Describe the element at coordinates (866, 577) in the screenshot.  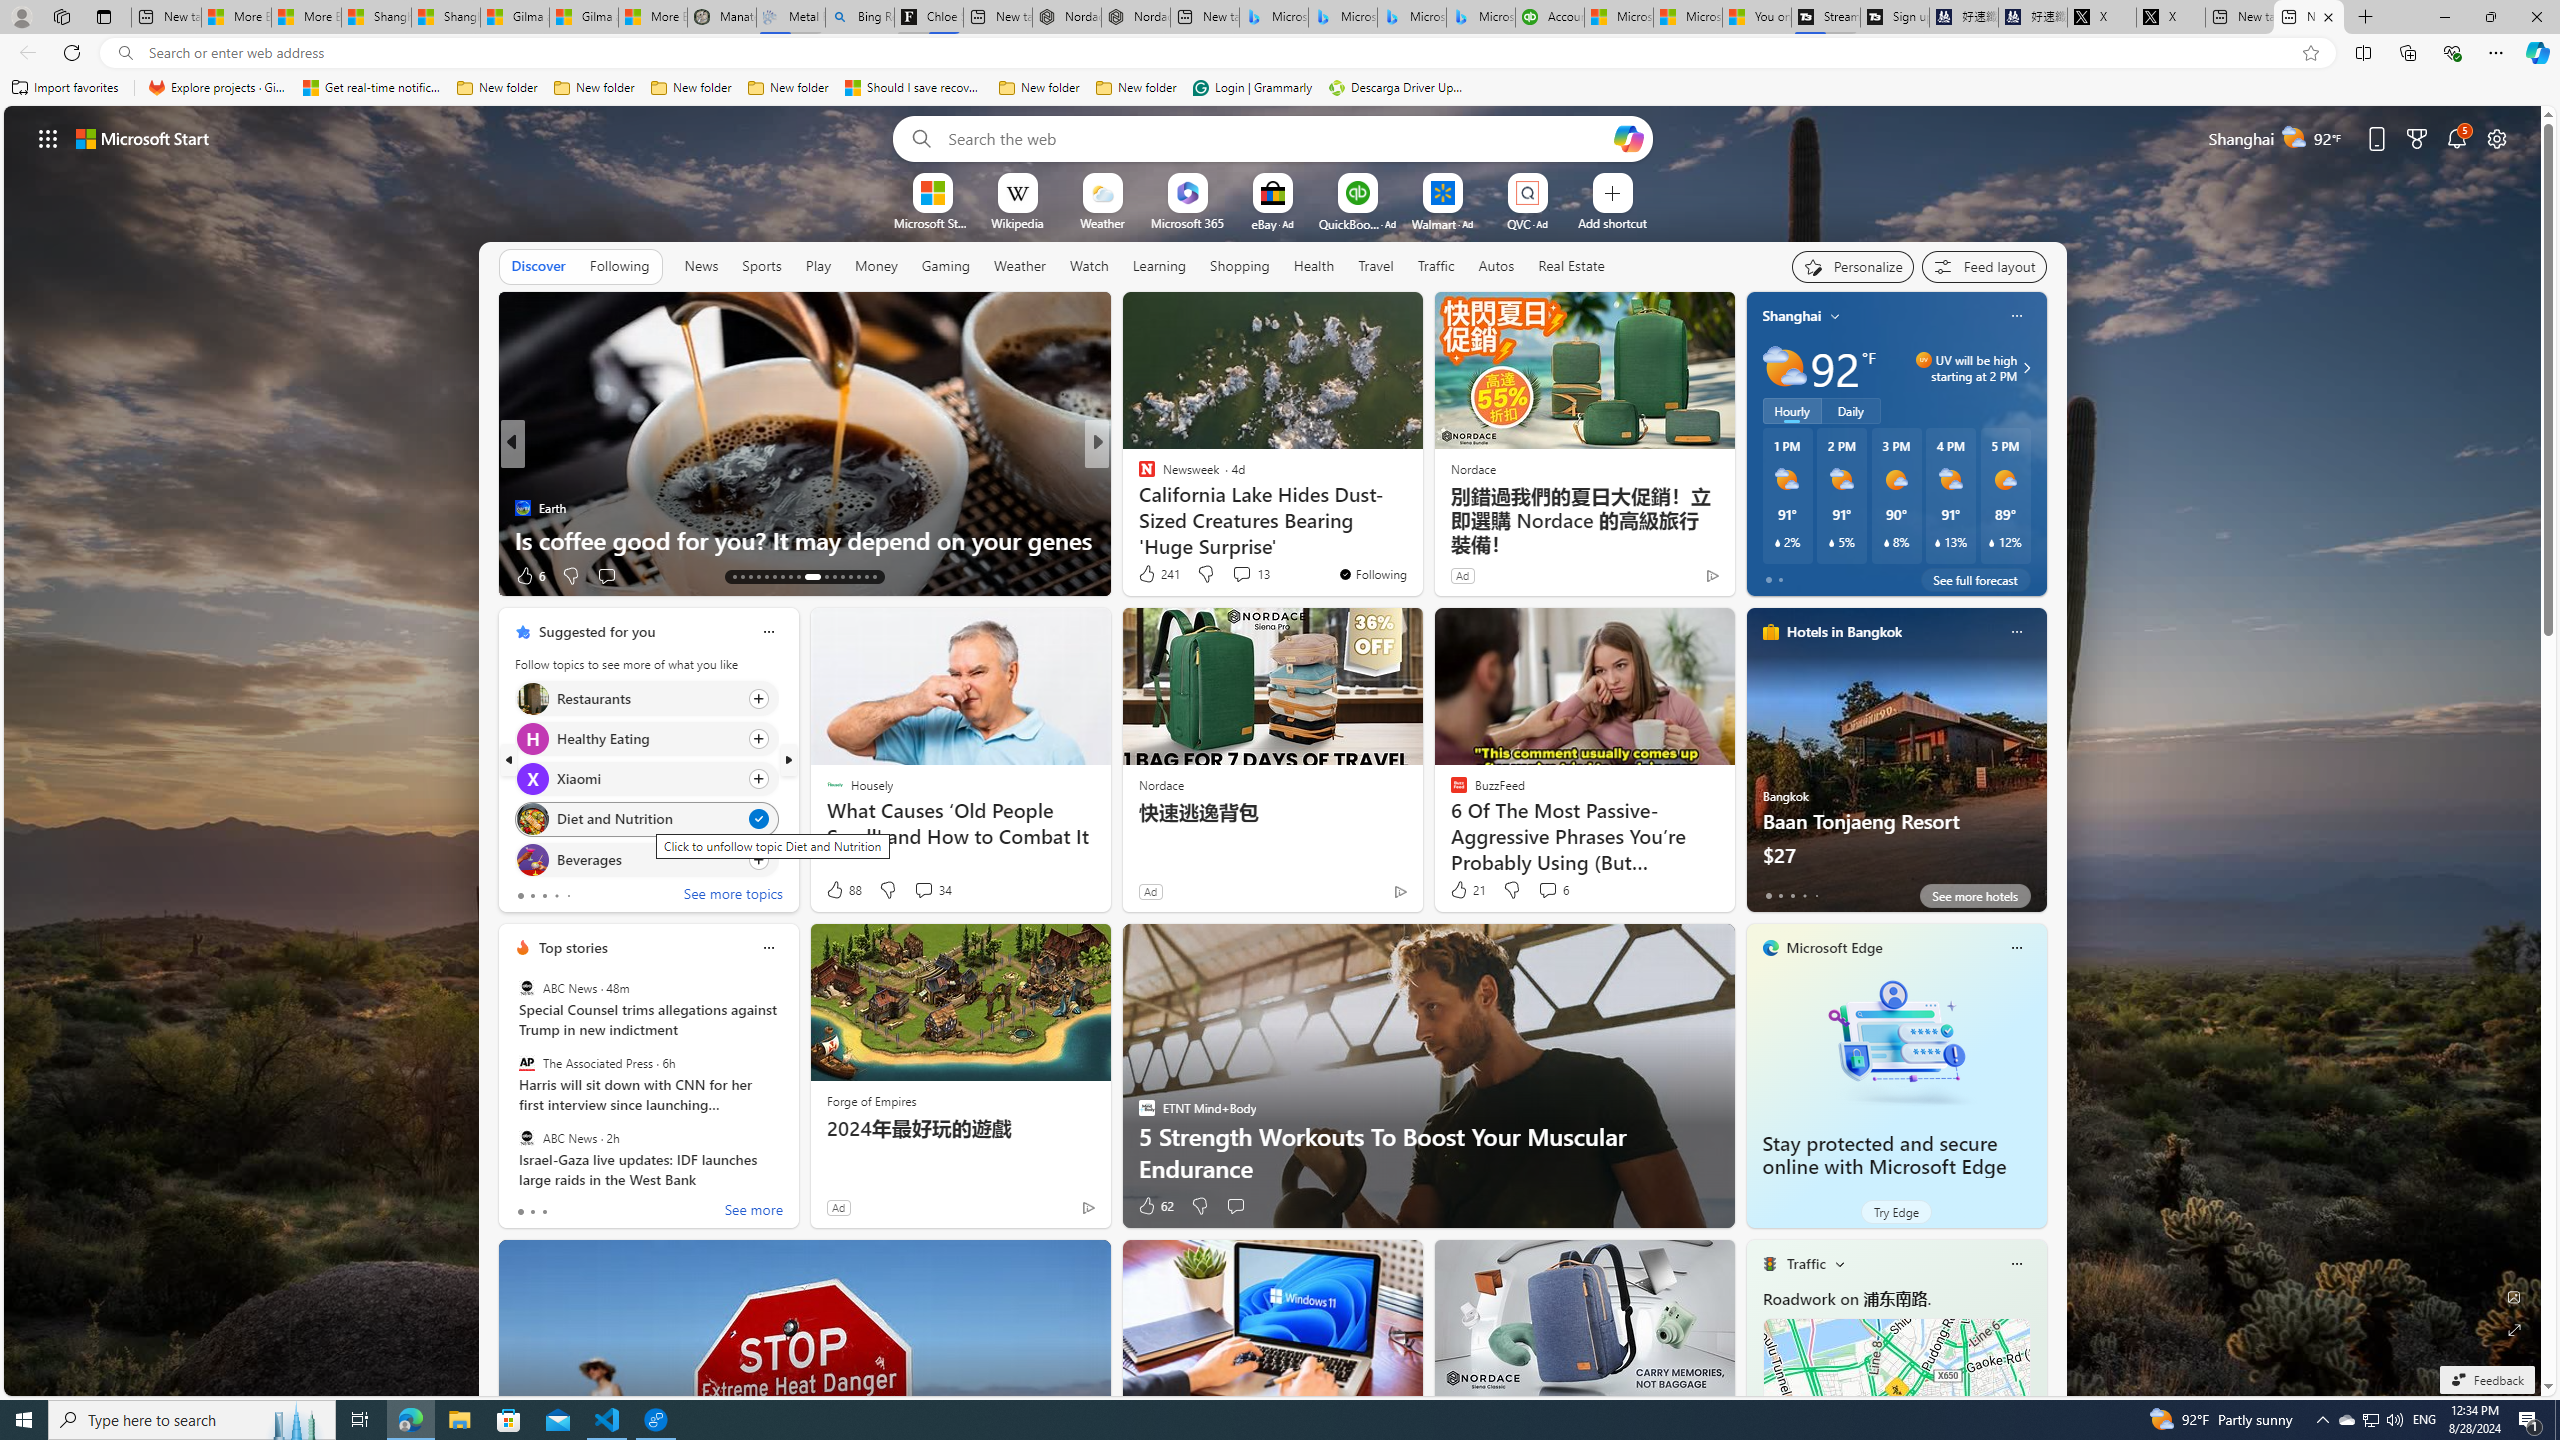
I see `AutomationID: tab-28` at that location.